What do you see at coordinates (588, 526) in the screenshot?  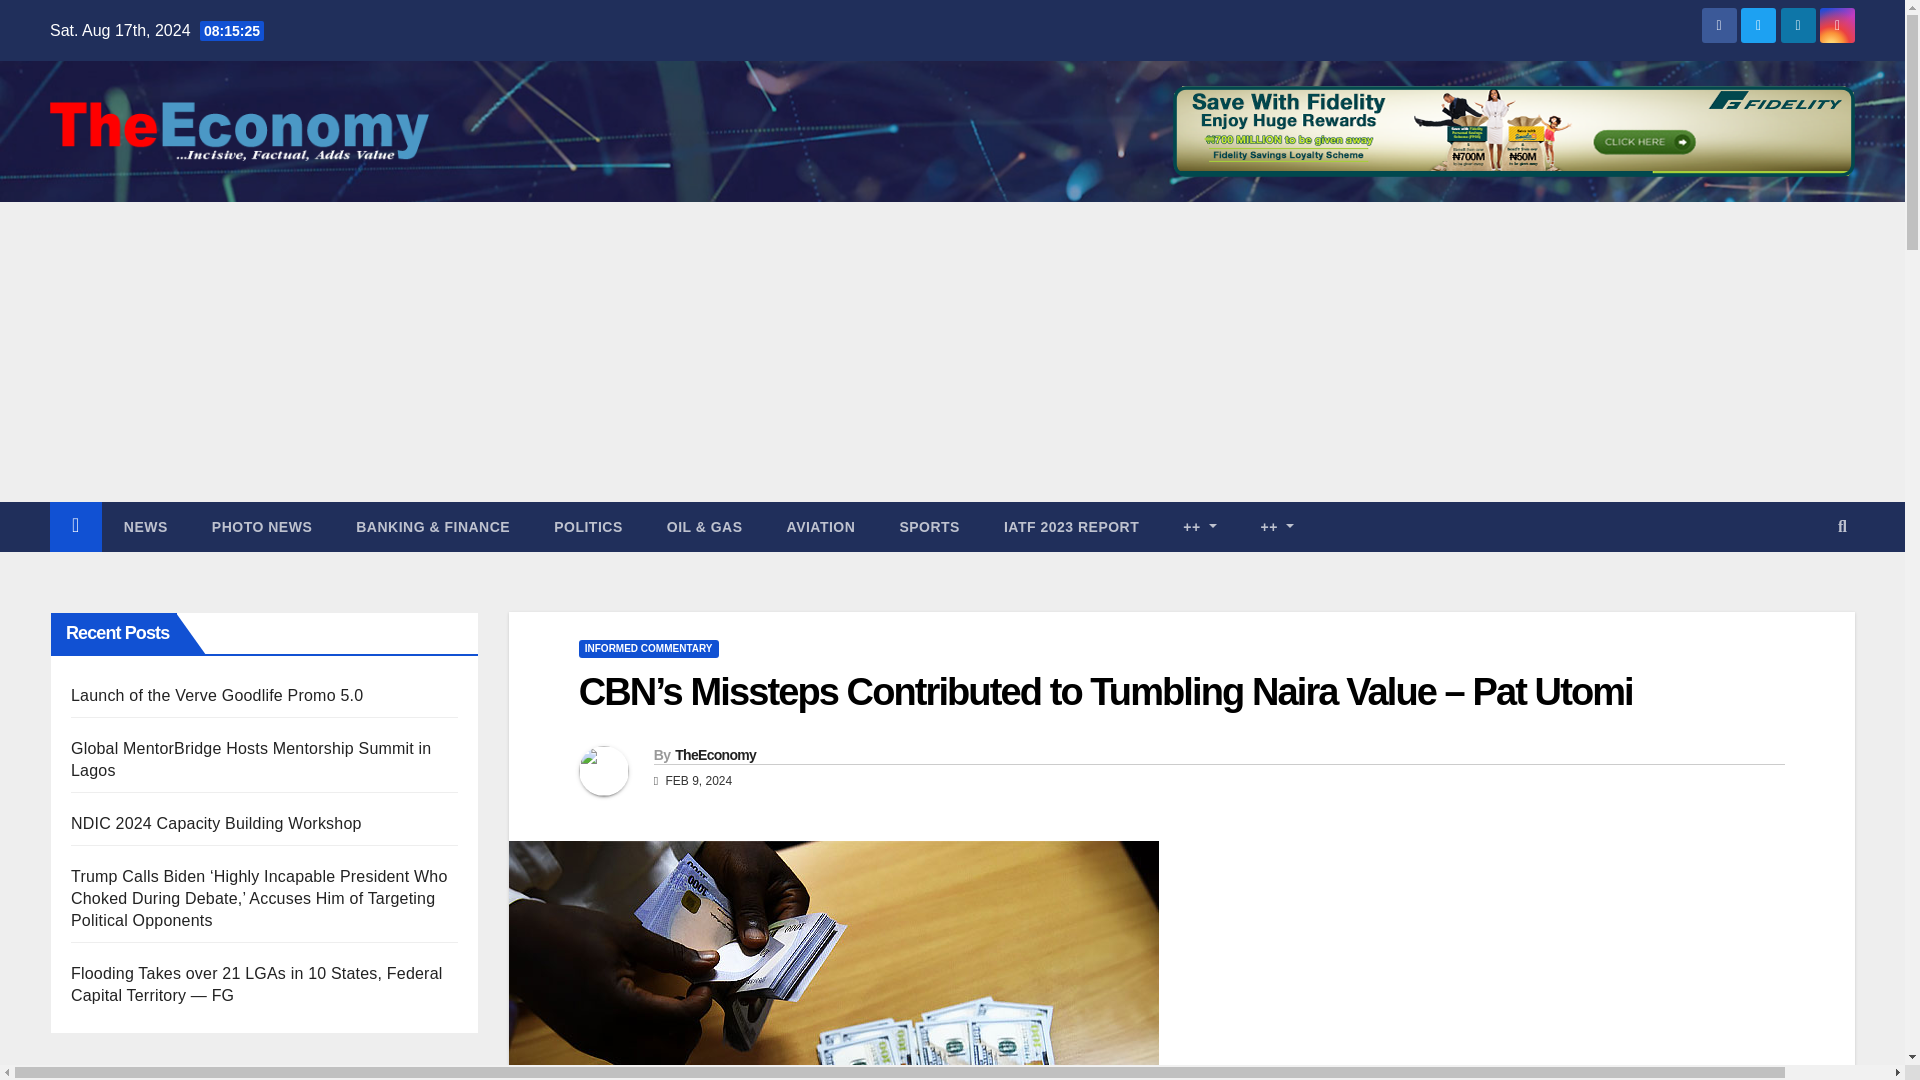 I see `POLITICS` at bounding box center [588, 526].